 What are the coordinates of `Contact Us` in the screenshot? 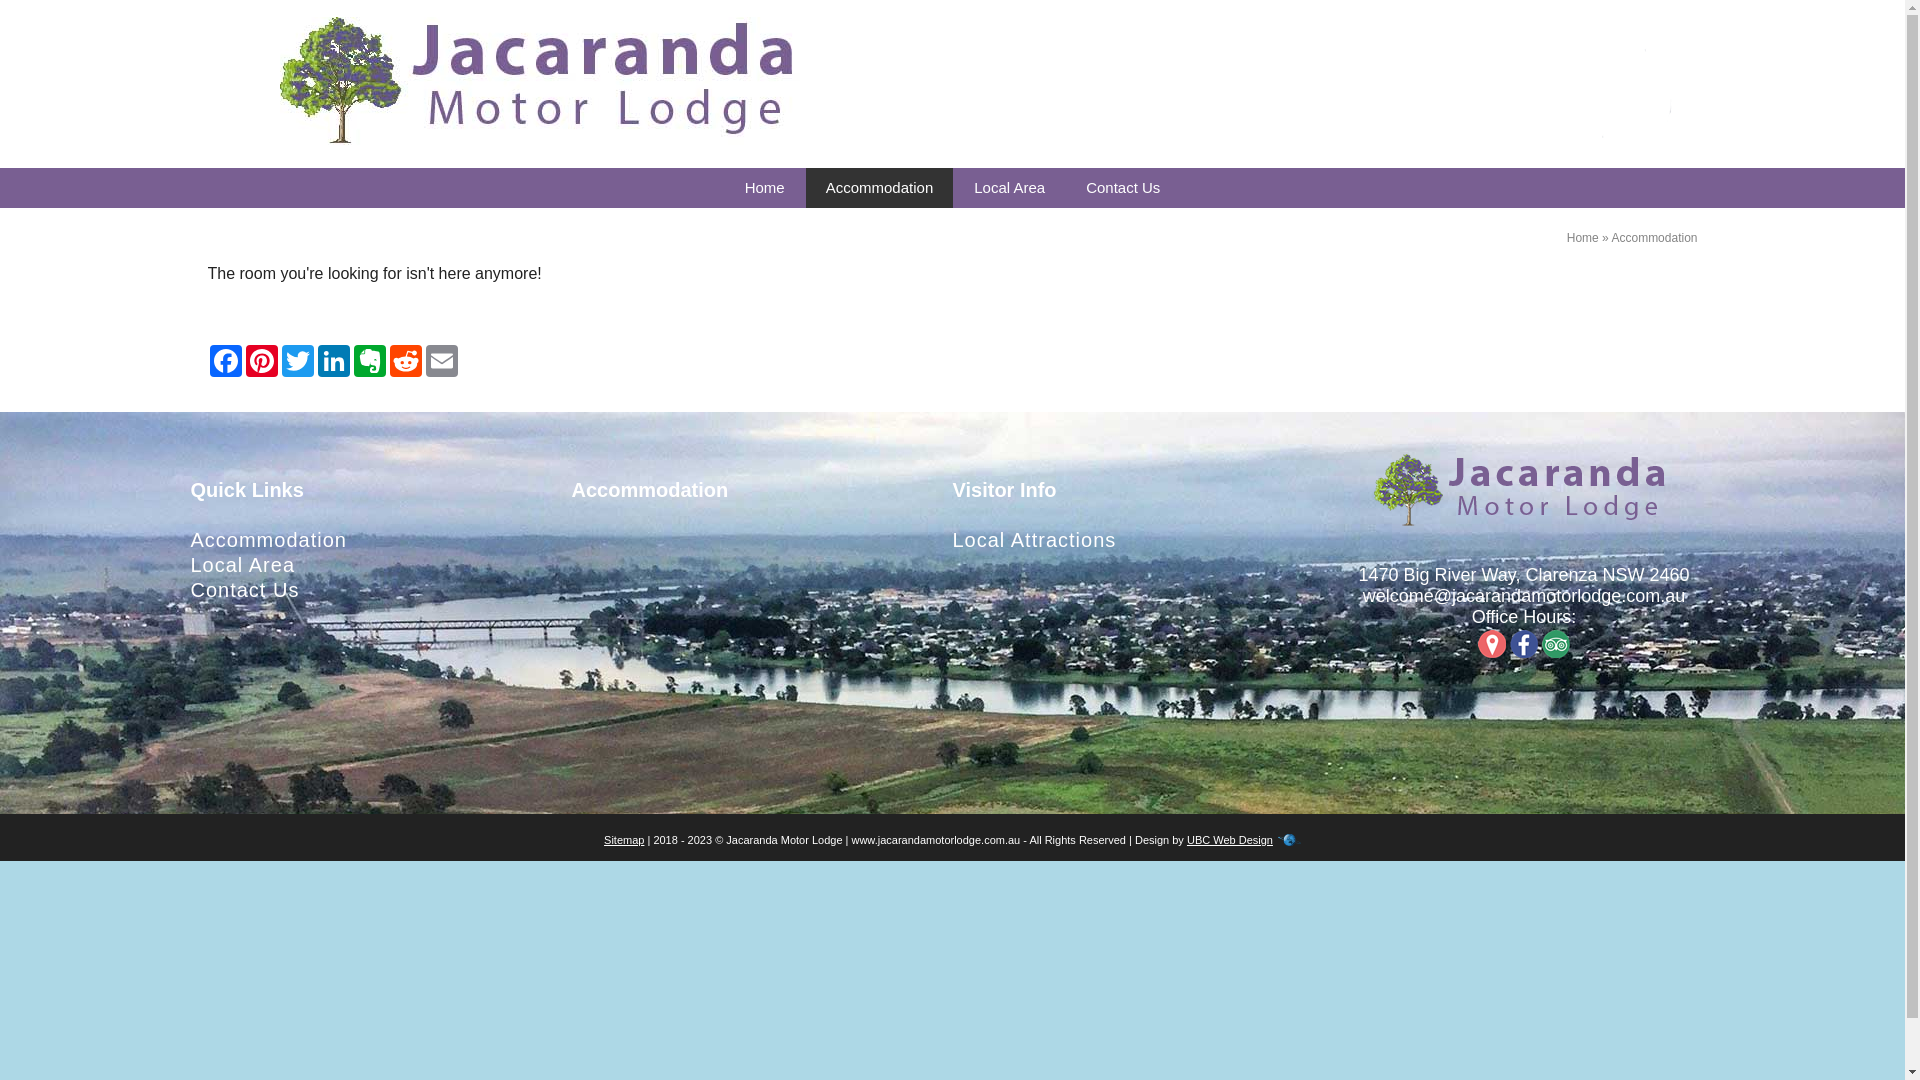 It's located at (1123, 188).